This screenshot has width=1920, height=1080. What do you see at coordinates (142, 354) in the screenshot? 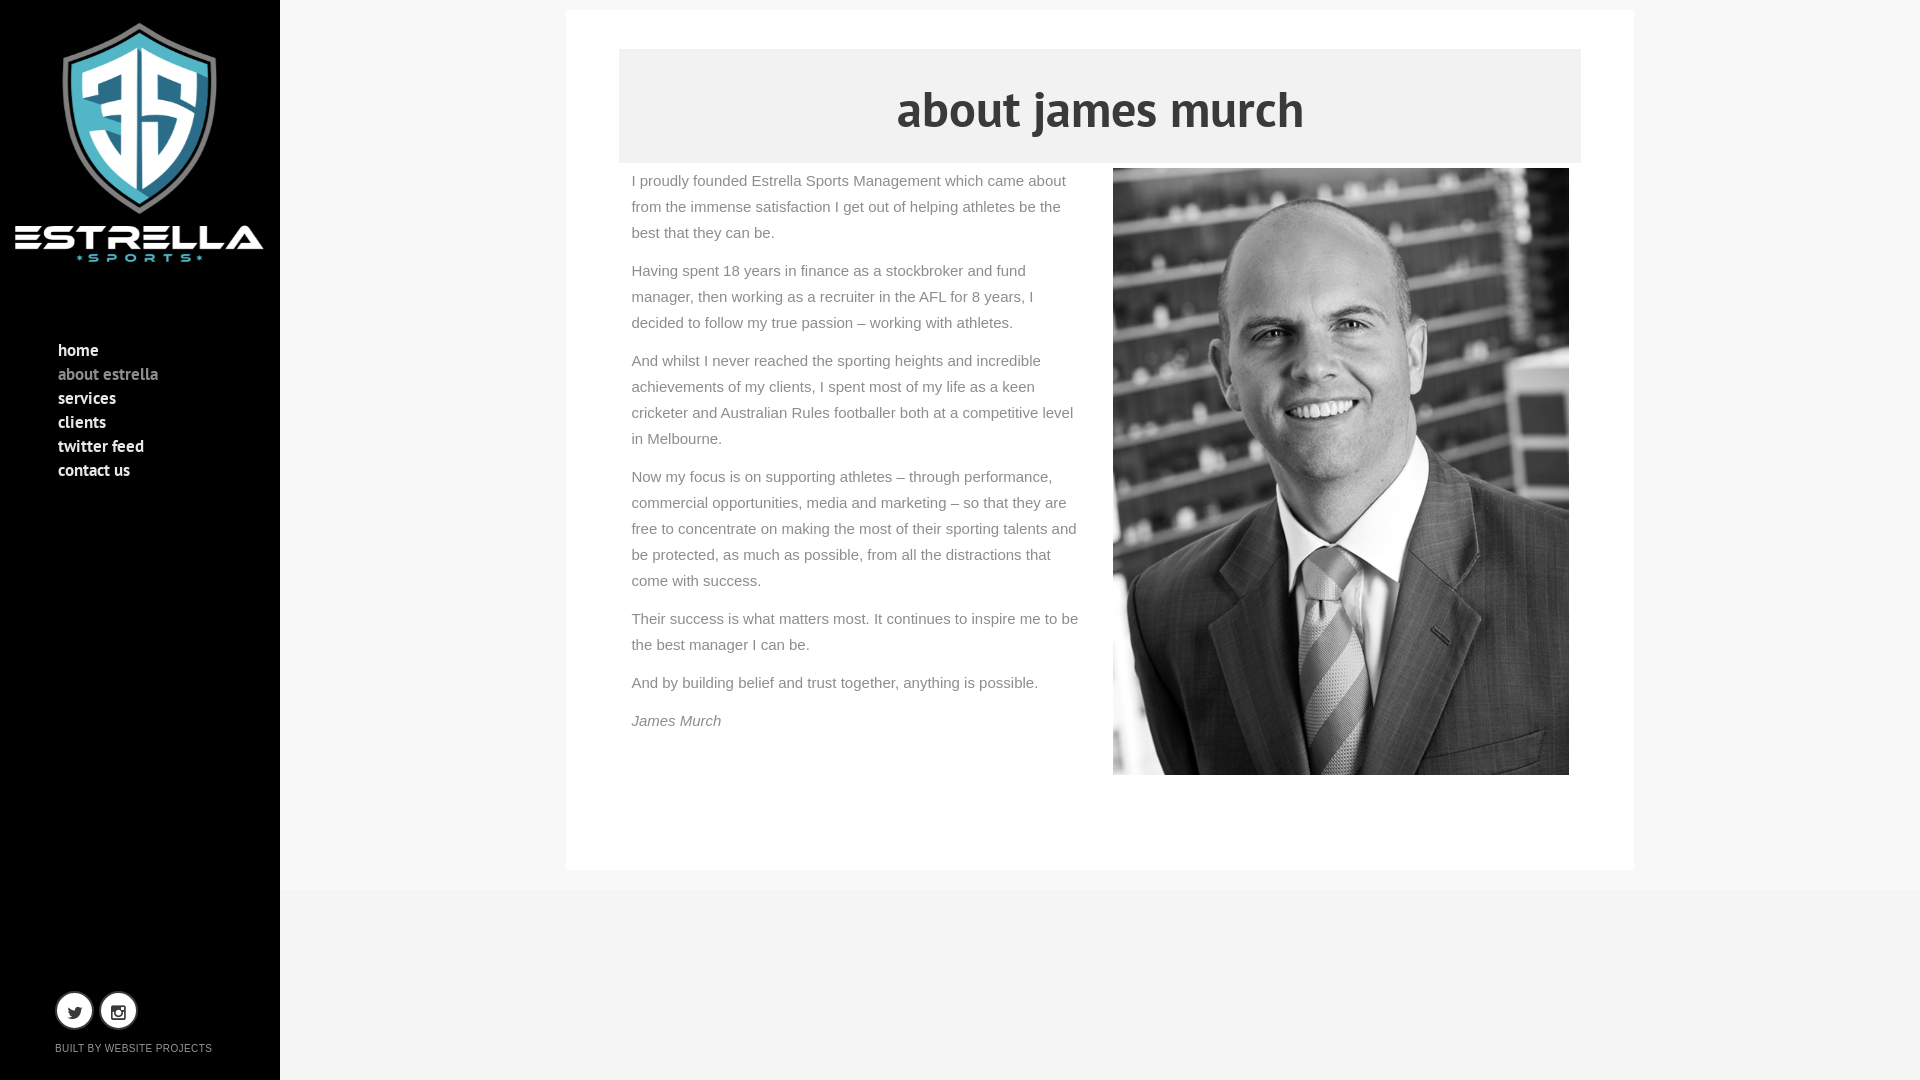
I see `home` at bounding box center [142, 354].